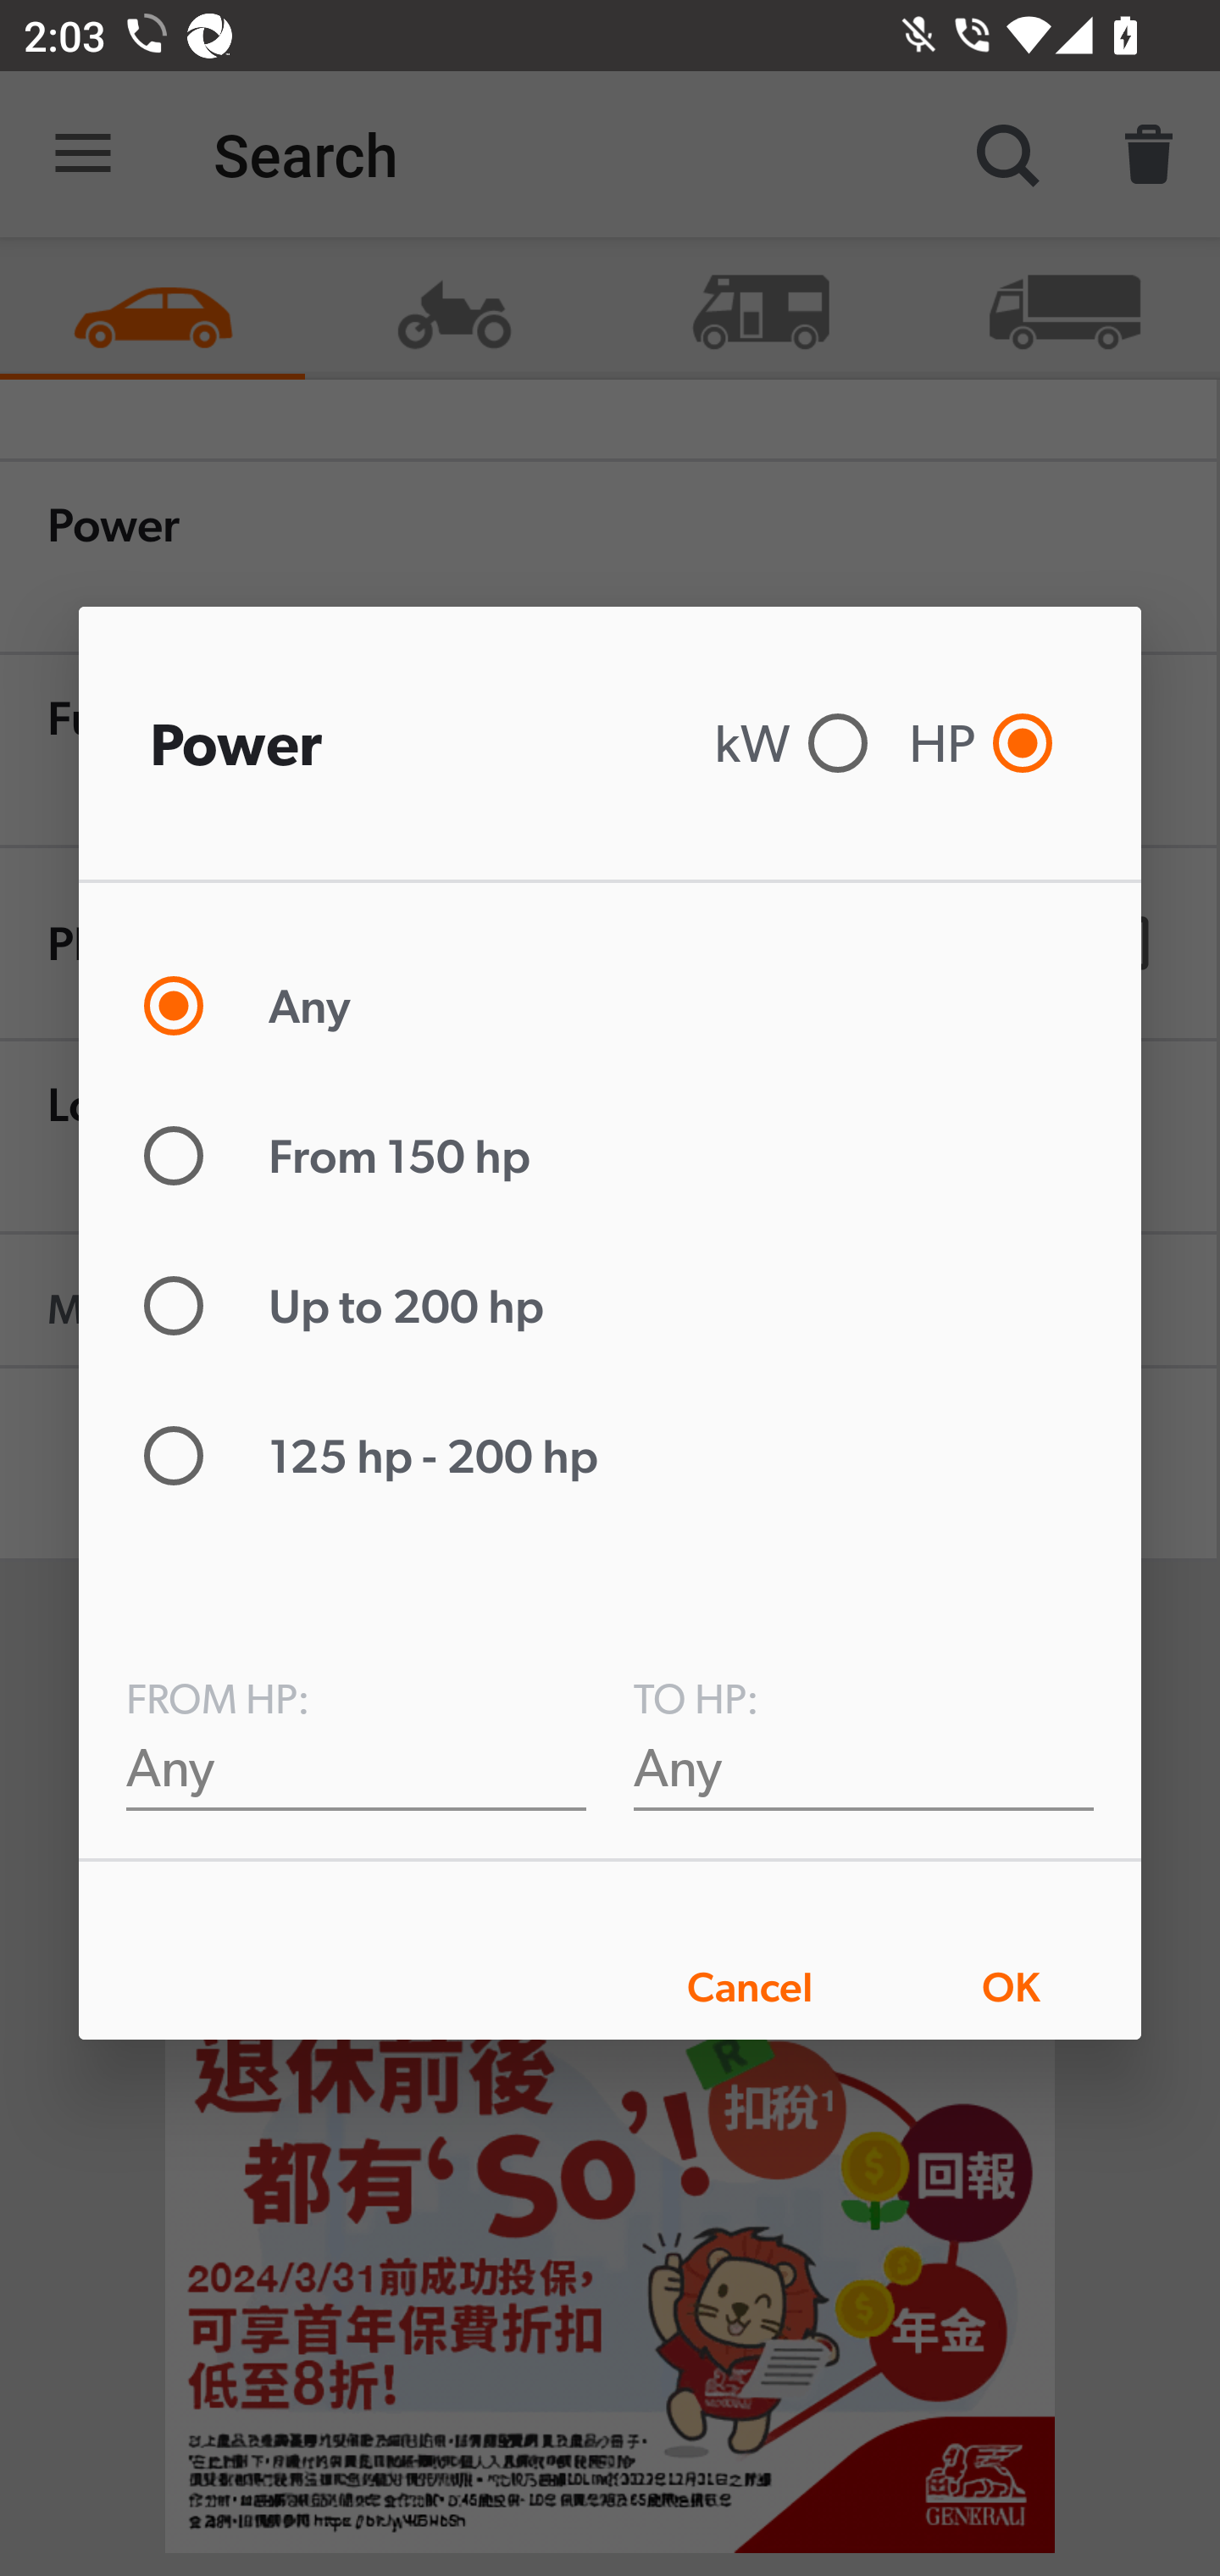  What do you see at coordinates (385, 1455) in the screenshot?
I see `125 hp - 200 hp` at bounding box center [385, 1455].